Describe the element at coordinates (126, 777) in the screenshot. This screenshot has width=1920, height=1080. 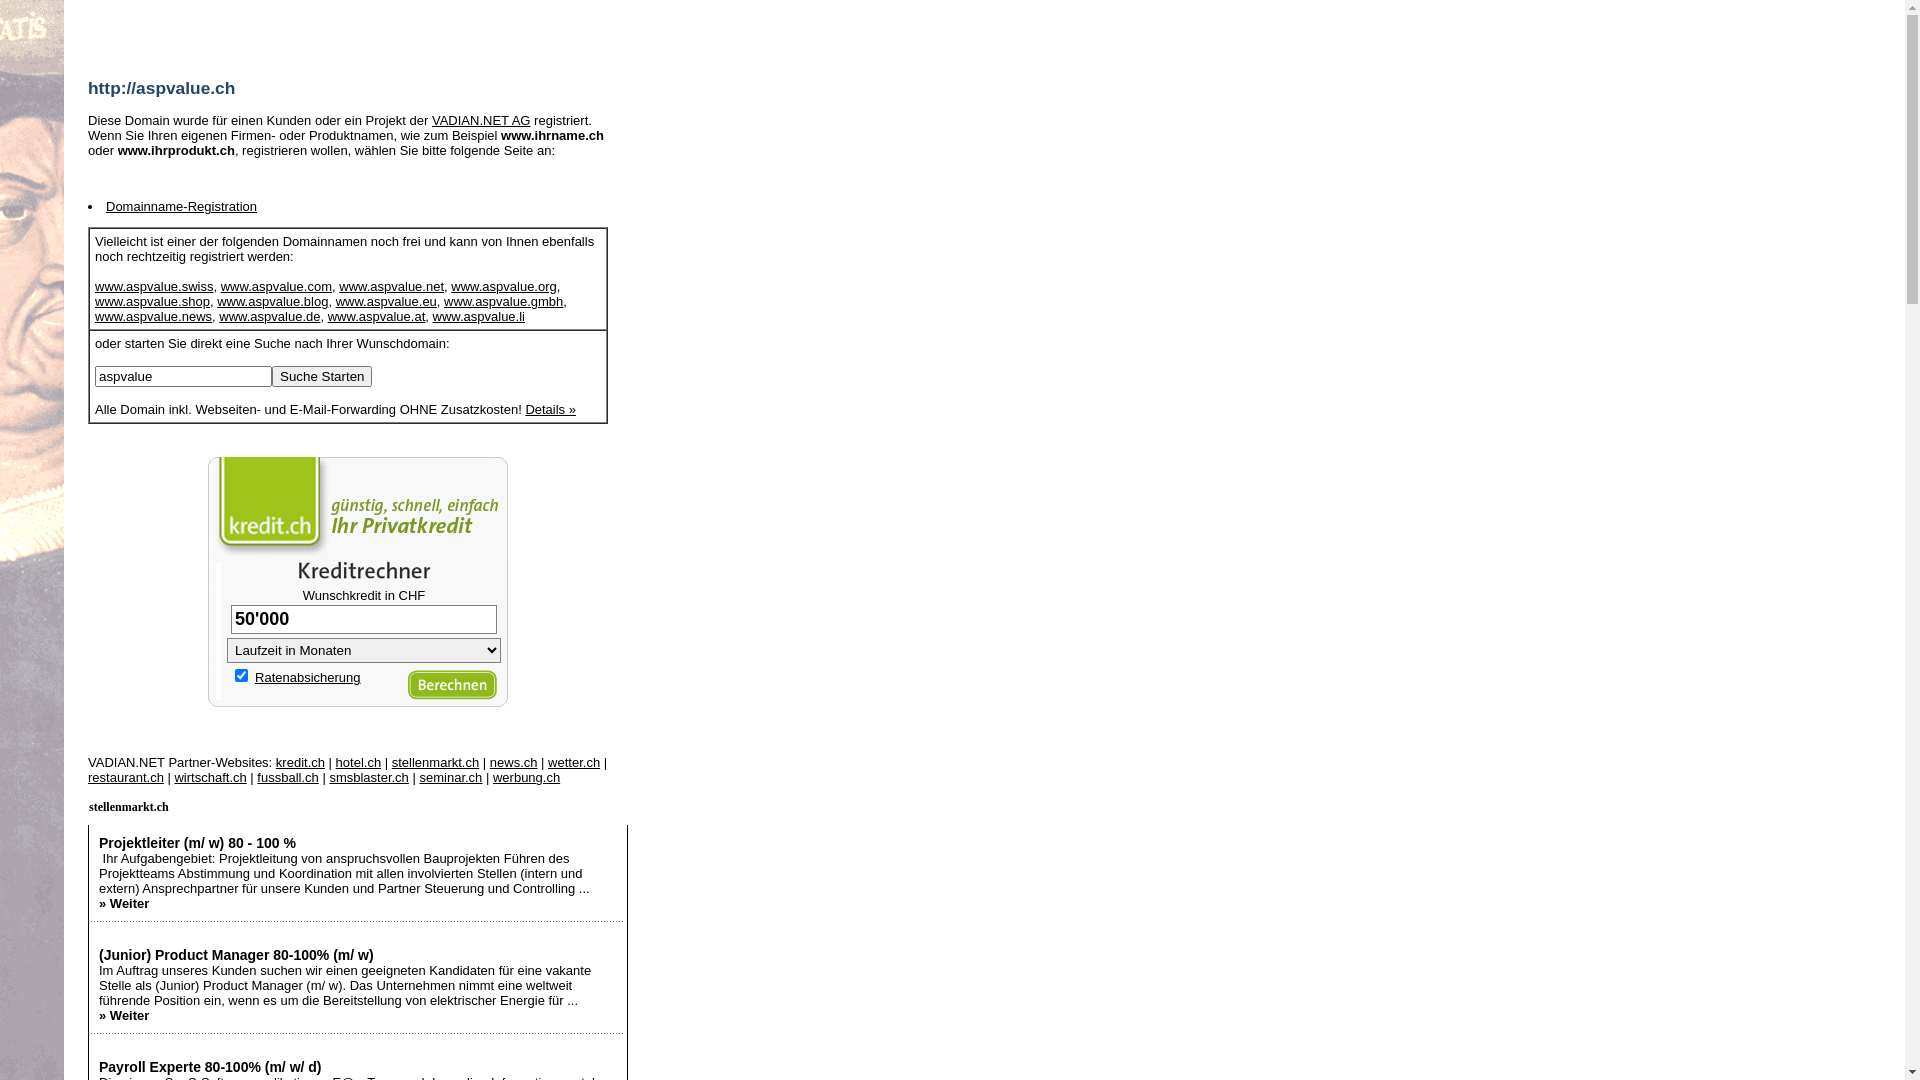
I see `restaurant.ch` at that location.